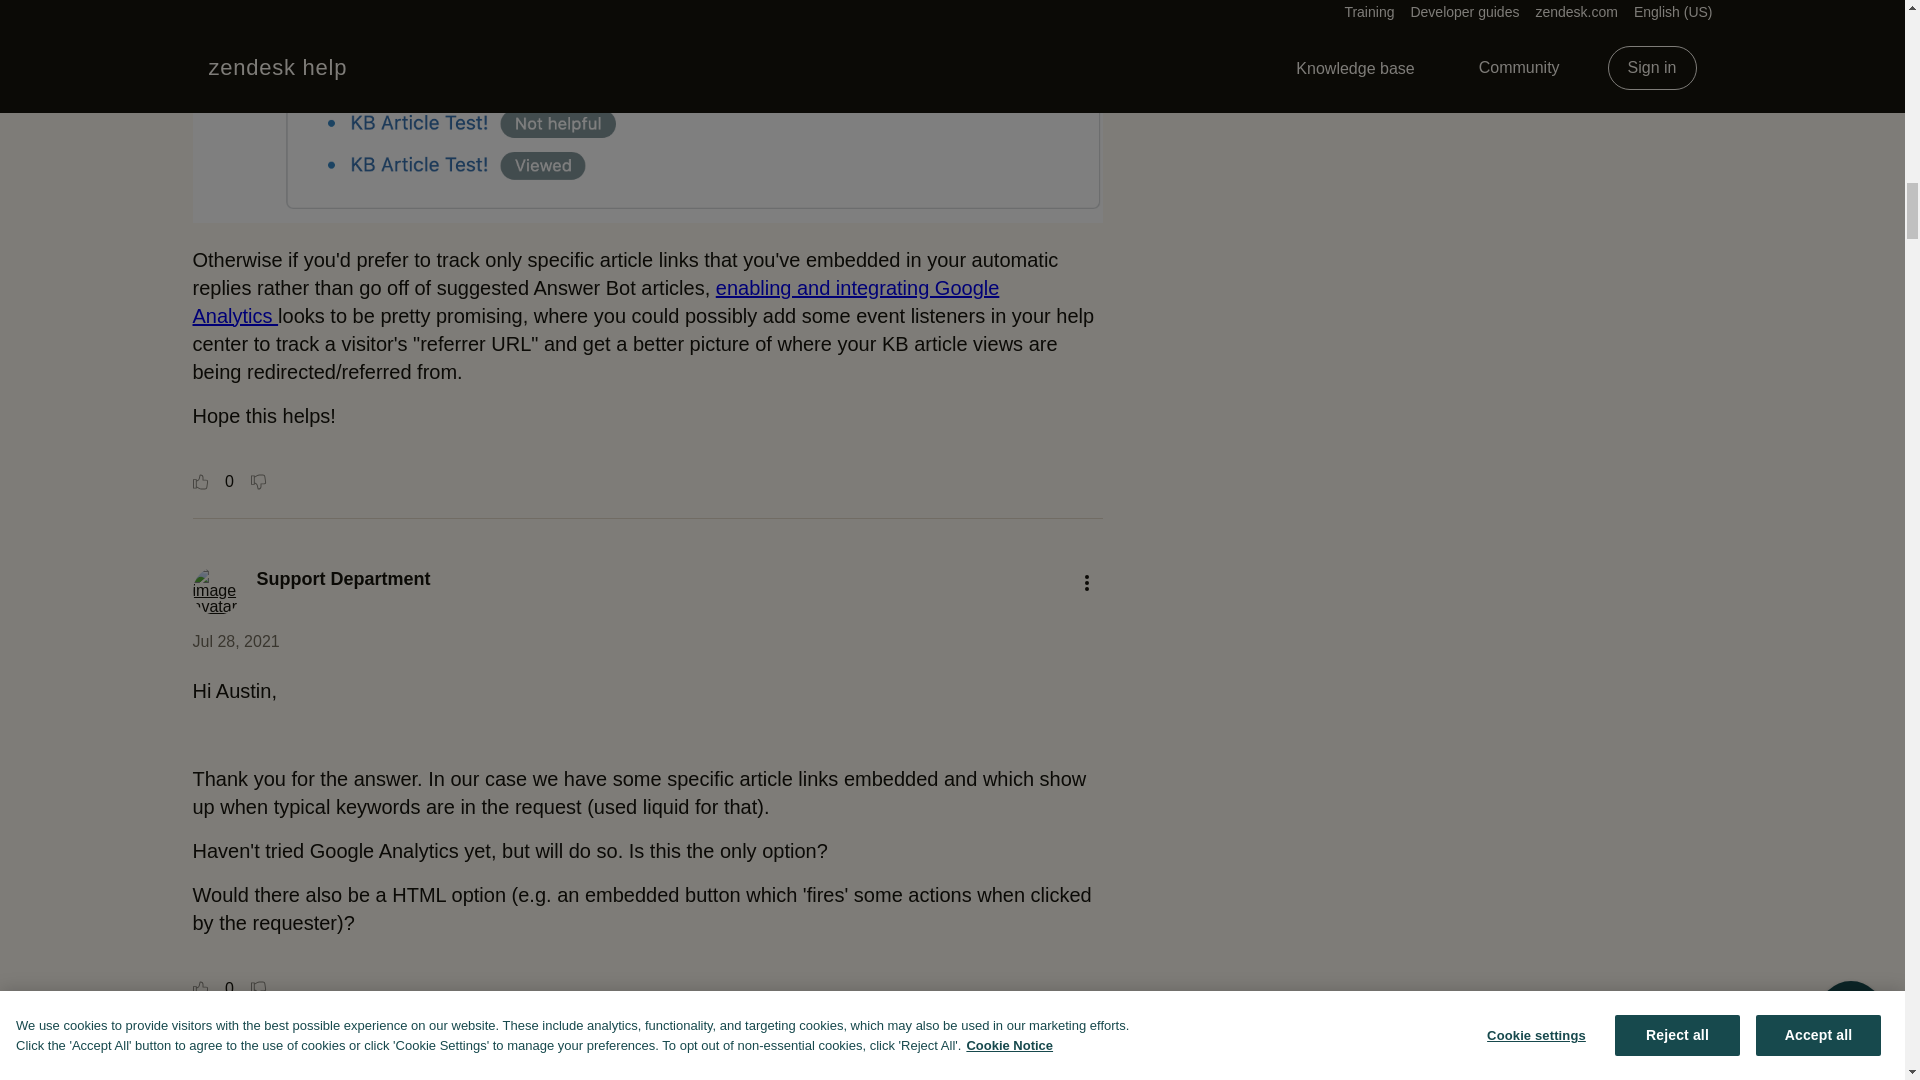 The width and height of the screenshot is (1920, 1080). I want to click on Jul 28, 2021, so click(235, 641).